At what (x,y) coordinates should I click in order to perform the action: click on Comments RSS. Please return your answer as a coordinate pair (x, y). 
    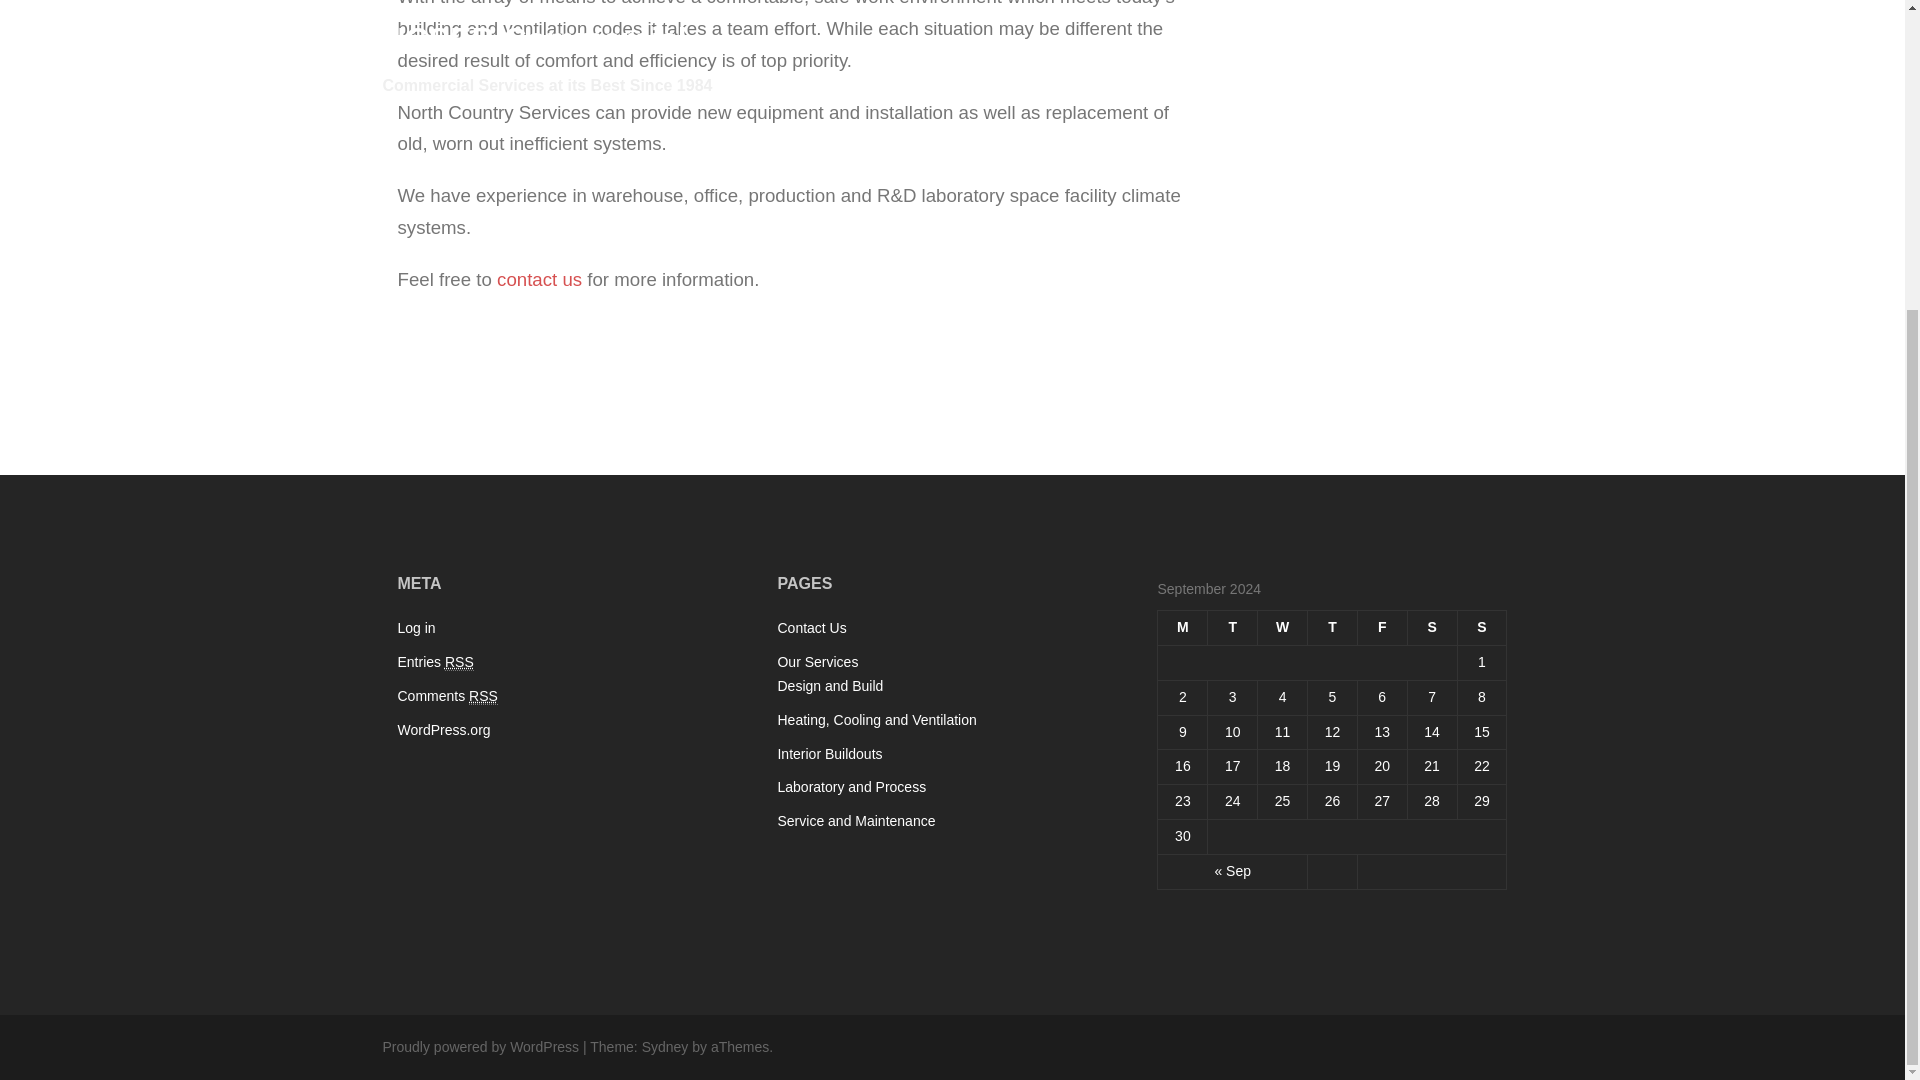
    Looking at the image, I should click on (447, 696).